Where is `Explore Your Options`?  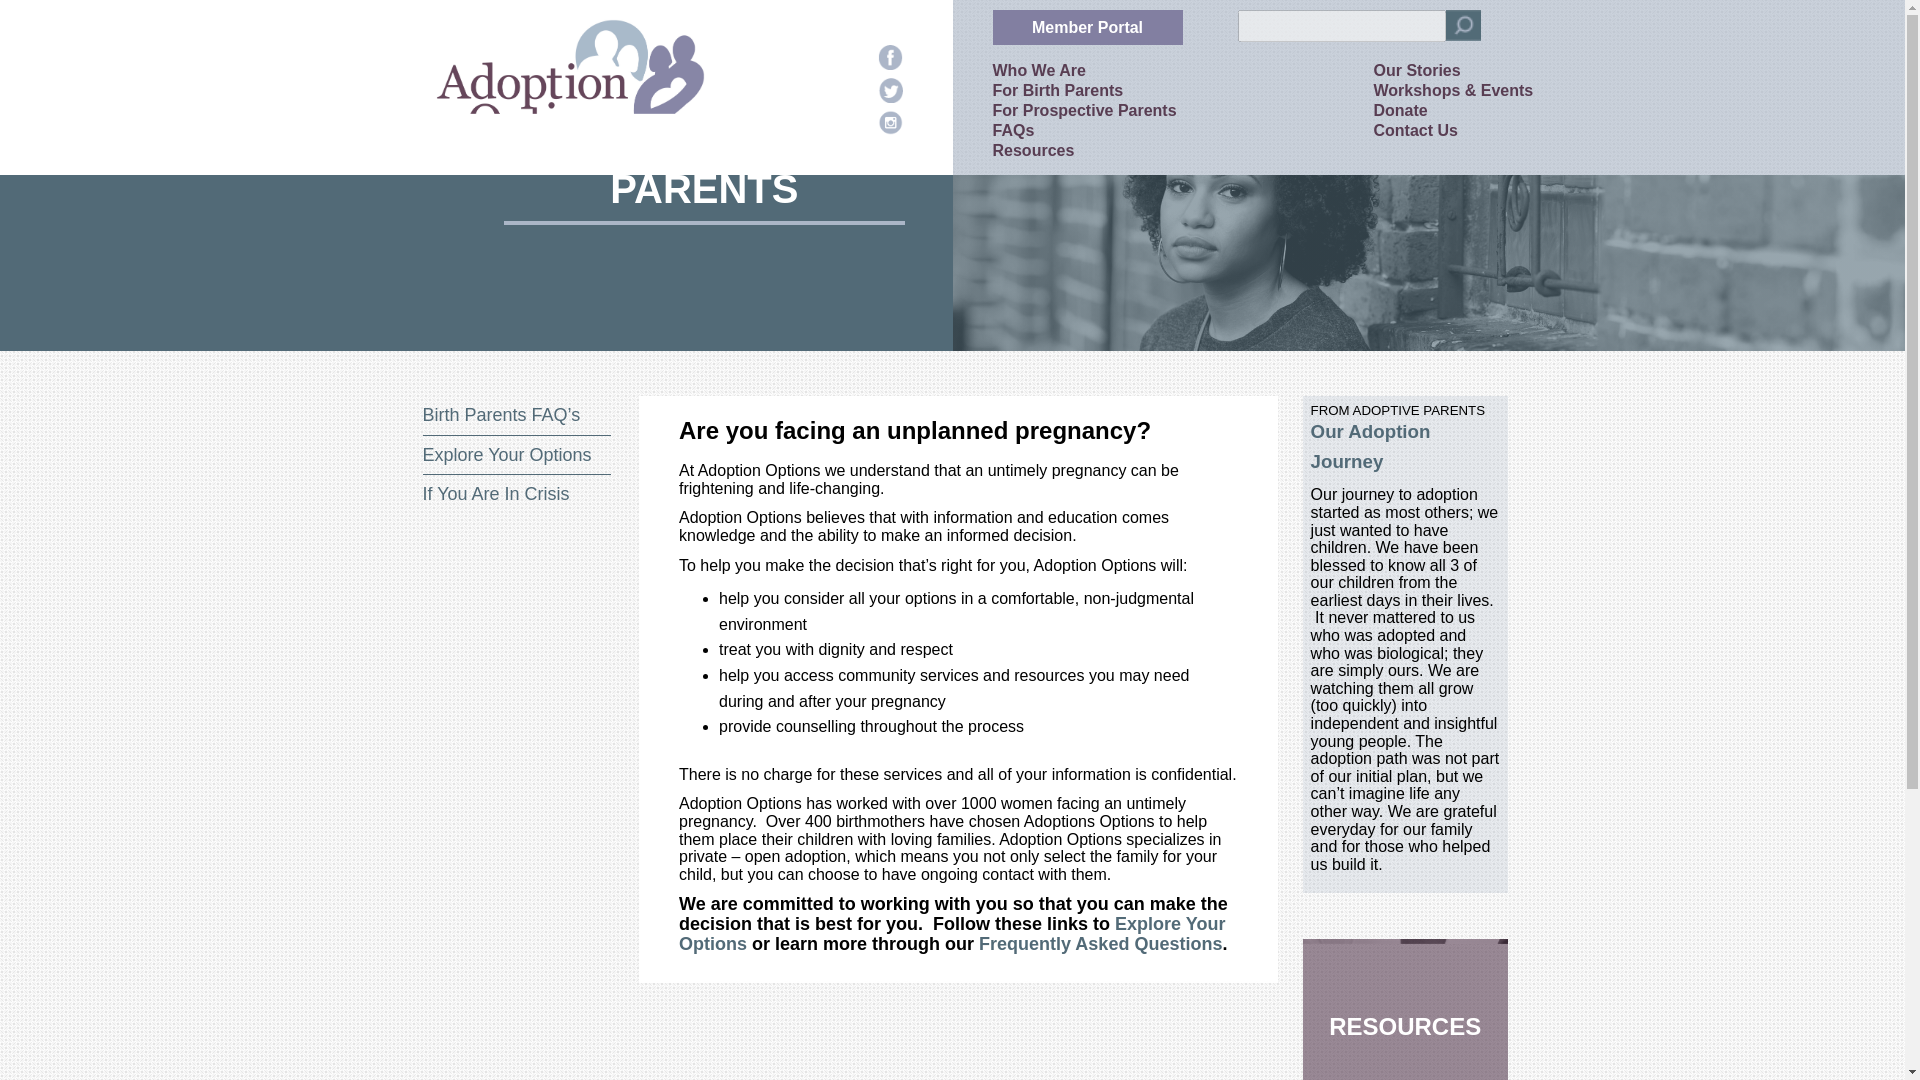 Explore Your Options is located at coordinates (506, 454).